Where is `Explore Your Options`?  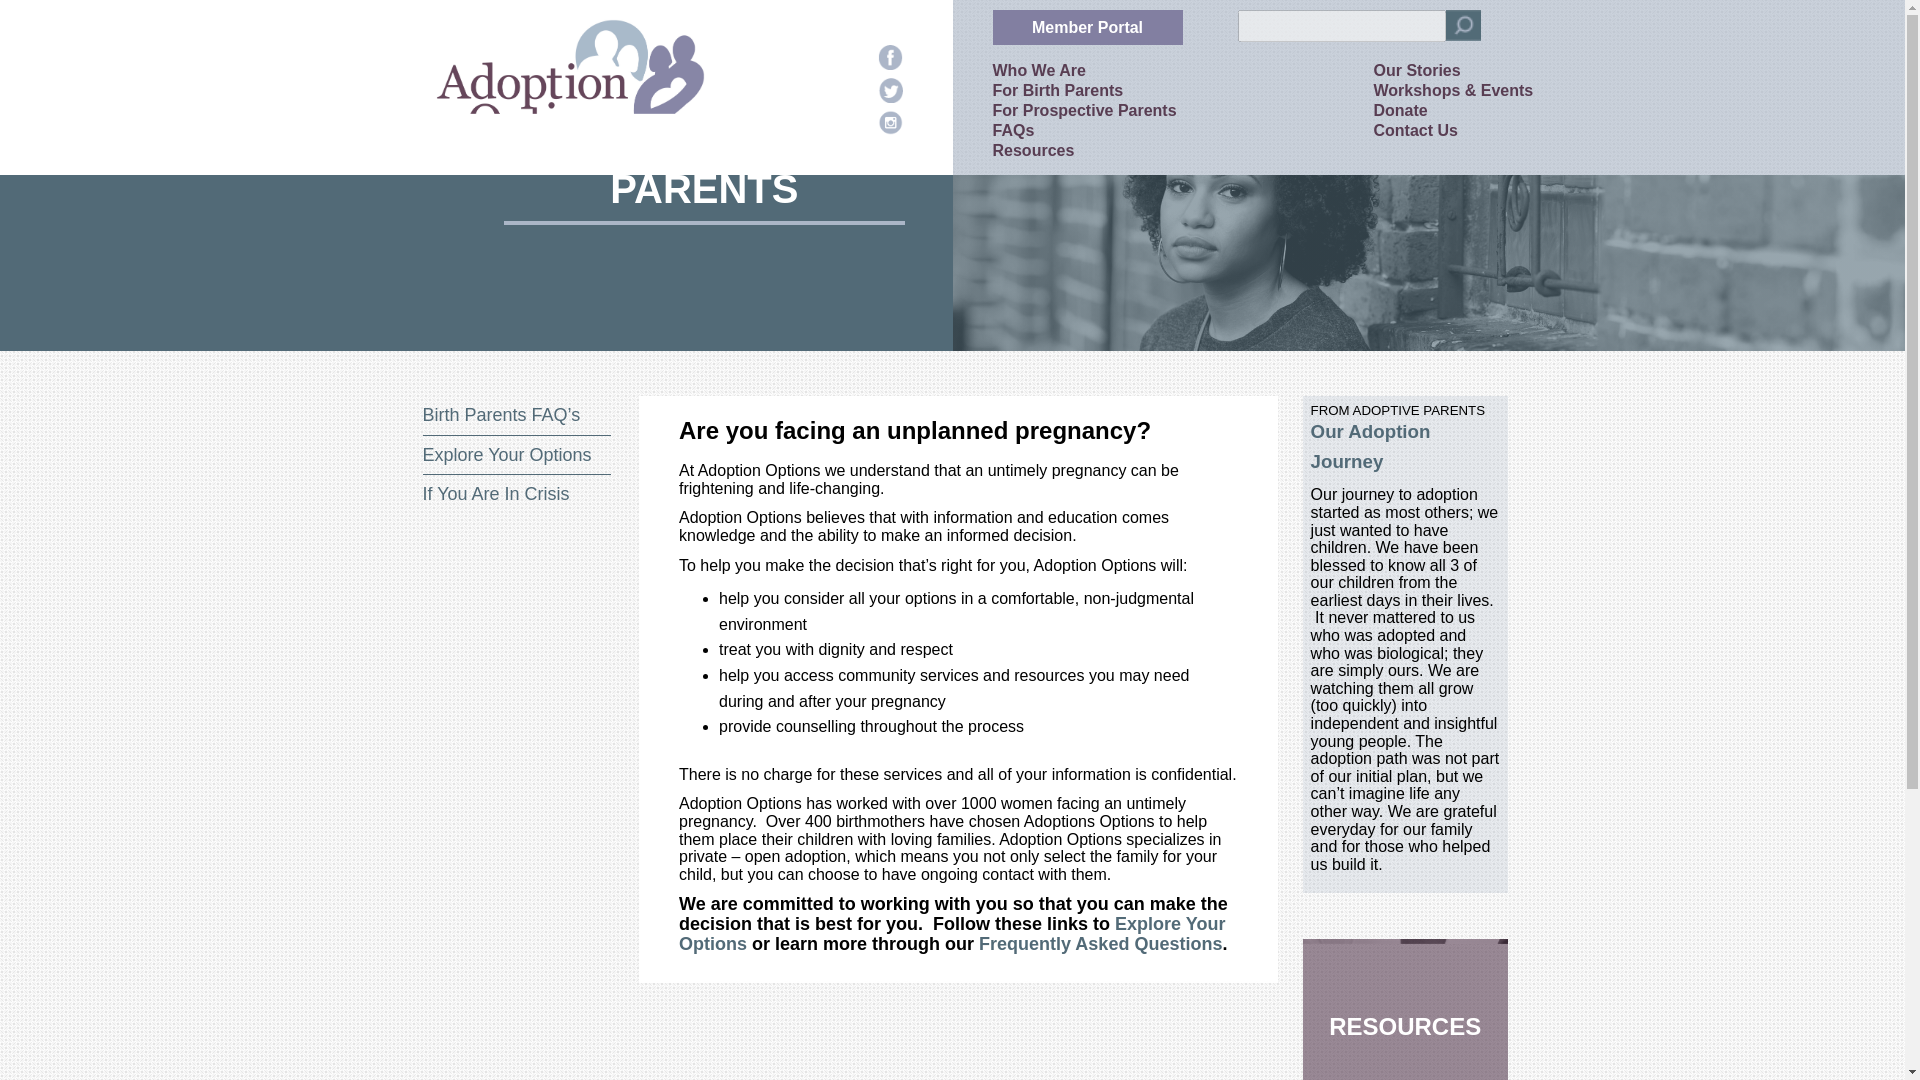 Explore Your Options is located at coordinates (506, 454).